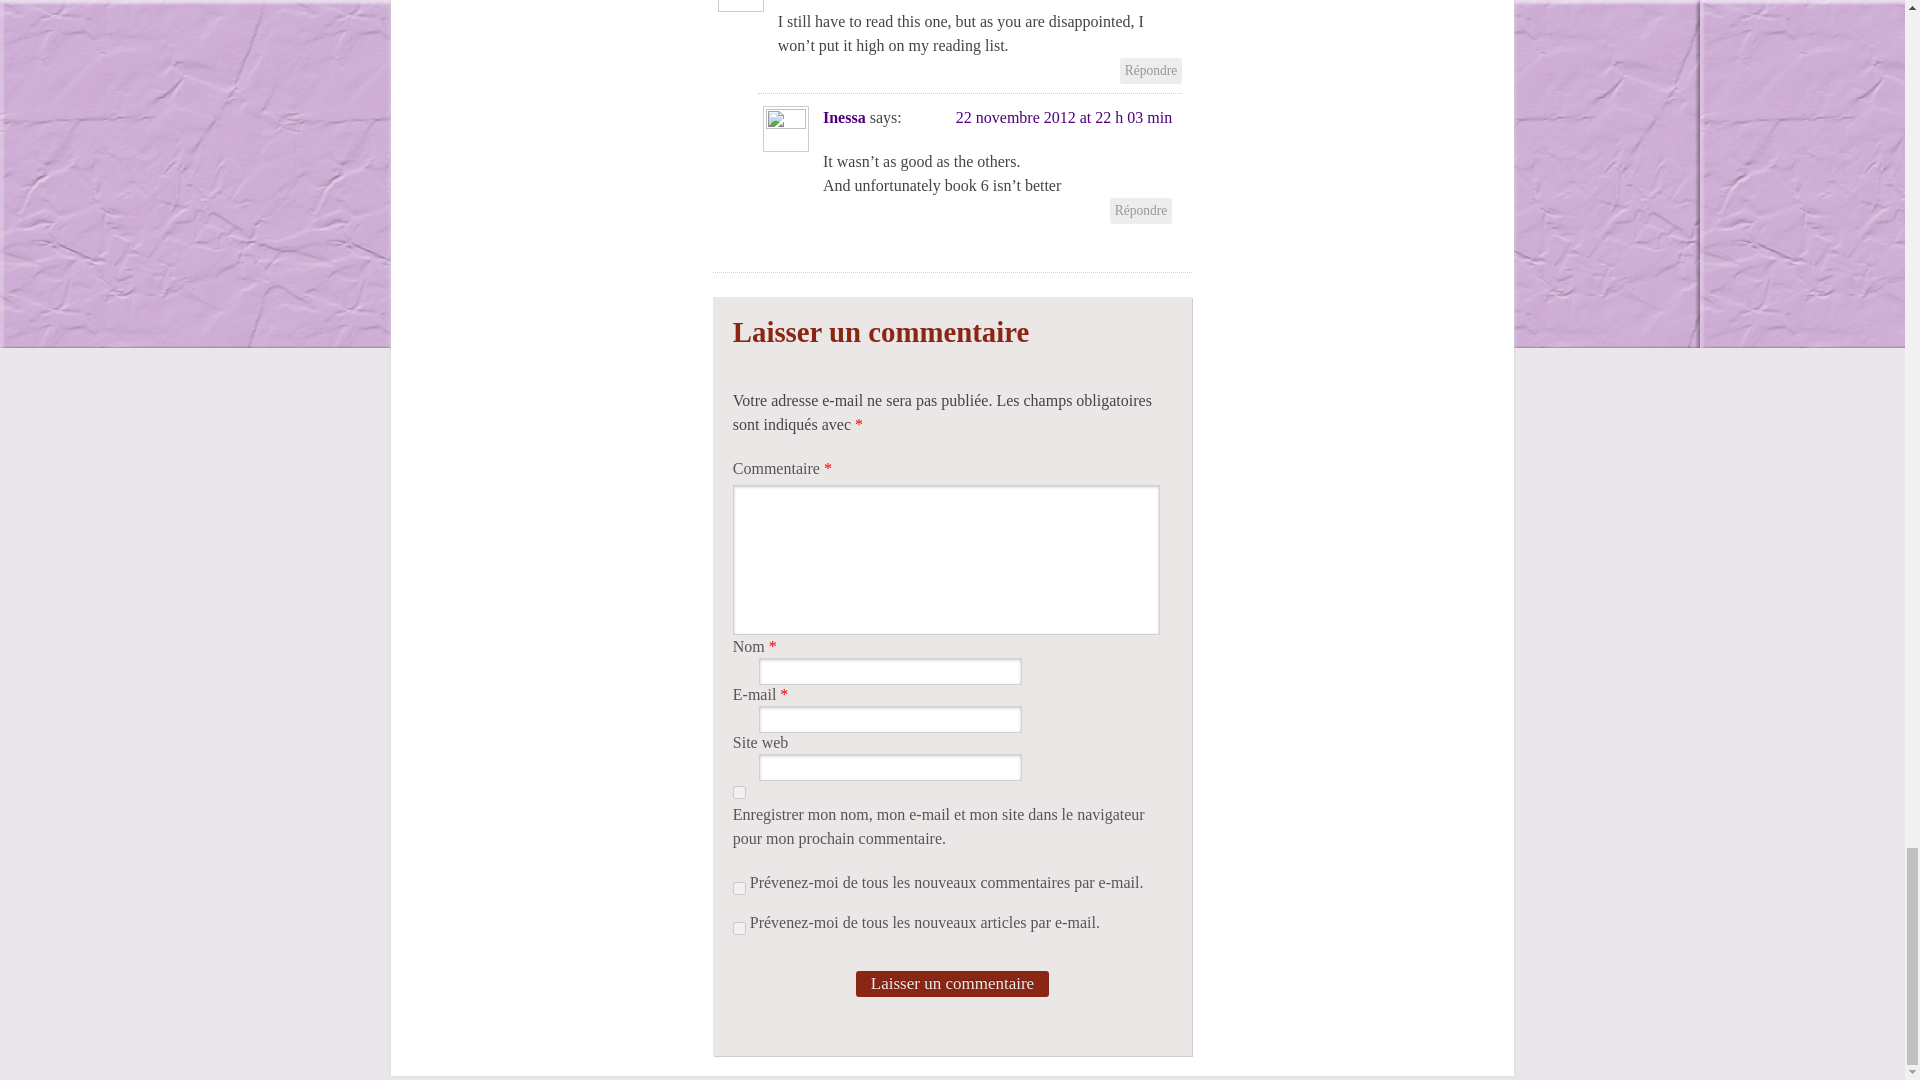  Describe the element at coordinates (740, 792) in the screenshot. I see `yes` at that location.